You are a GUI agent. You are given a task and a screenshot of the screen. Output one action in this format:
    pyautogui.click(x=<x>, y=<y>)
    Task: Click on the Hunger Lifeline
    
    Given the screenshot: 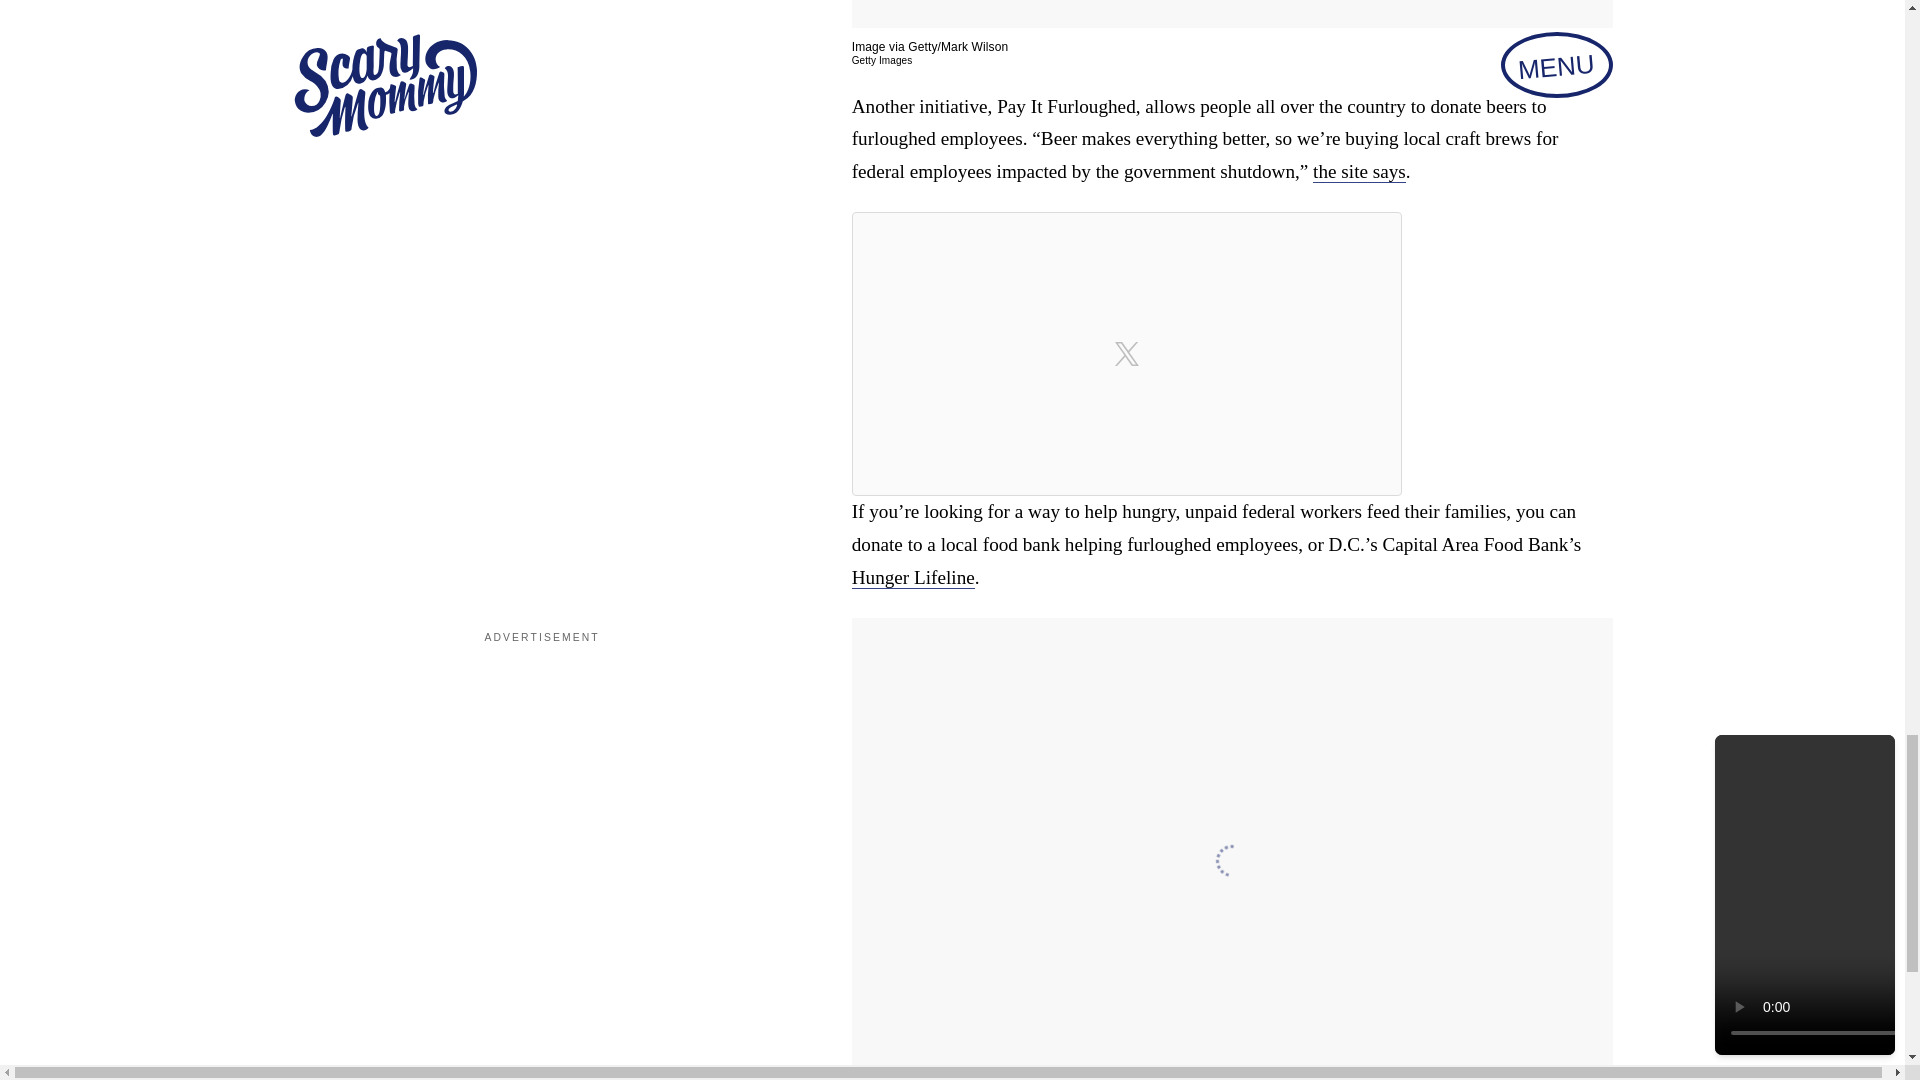 What is the action you would take?
    pyautogui.click(x=914, y=578)
    